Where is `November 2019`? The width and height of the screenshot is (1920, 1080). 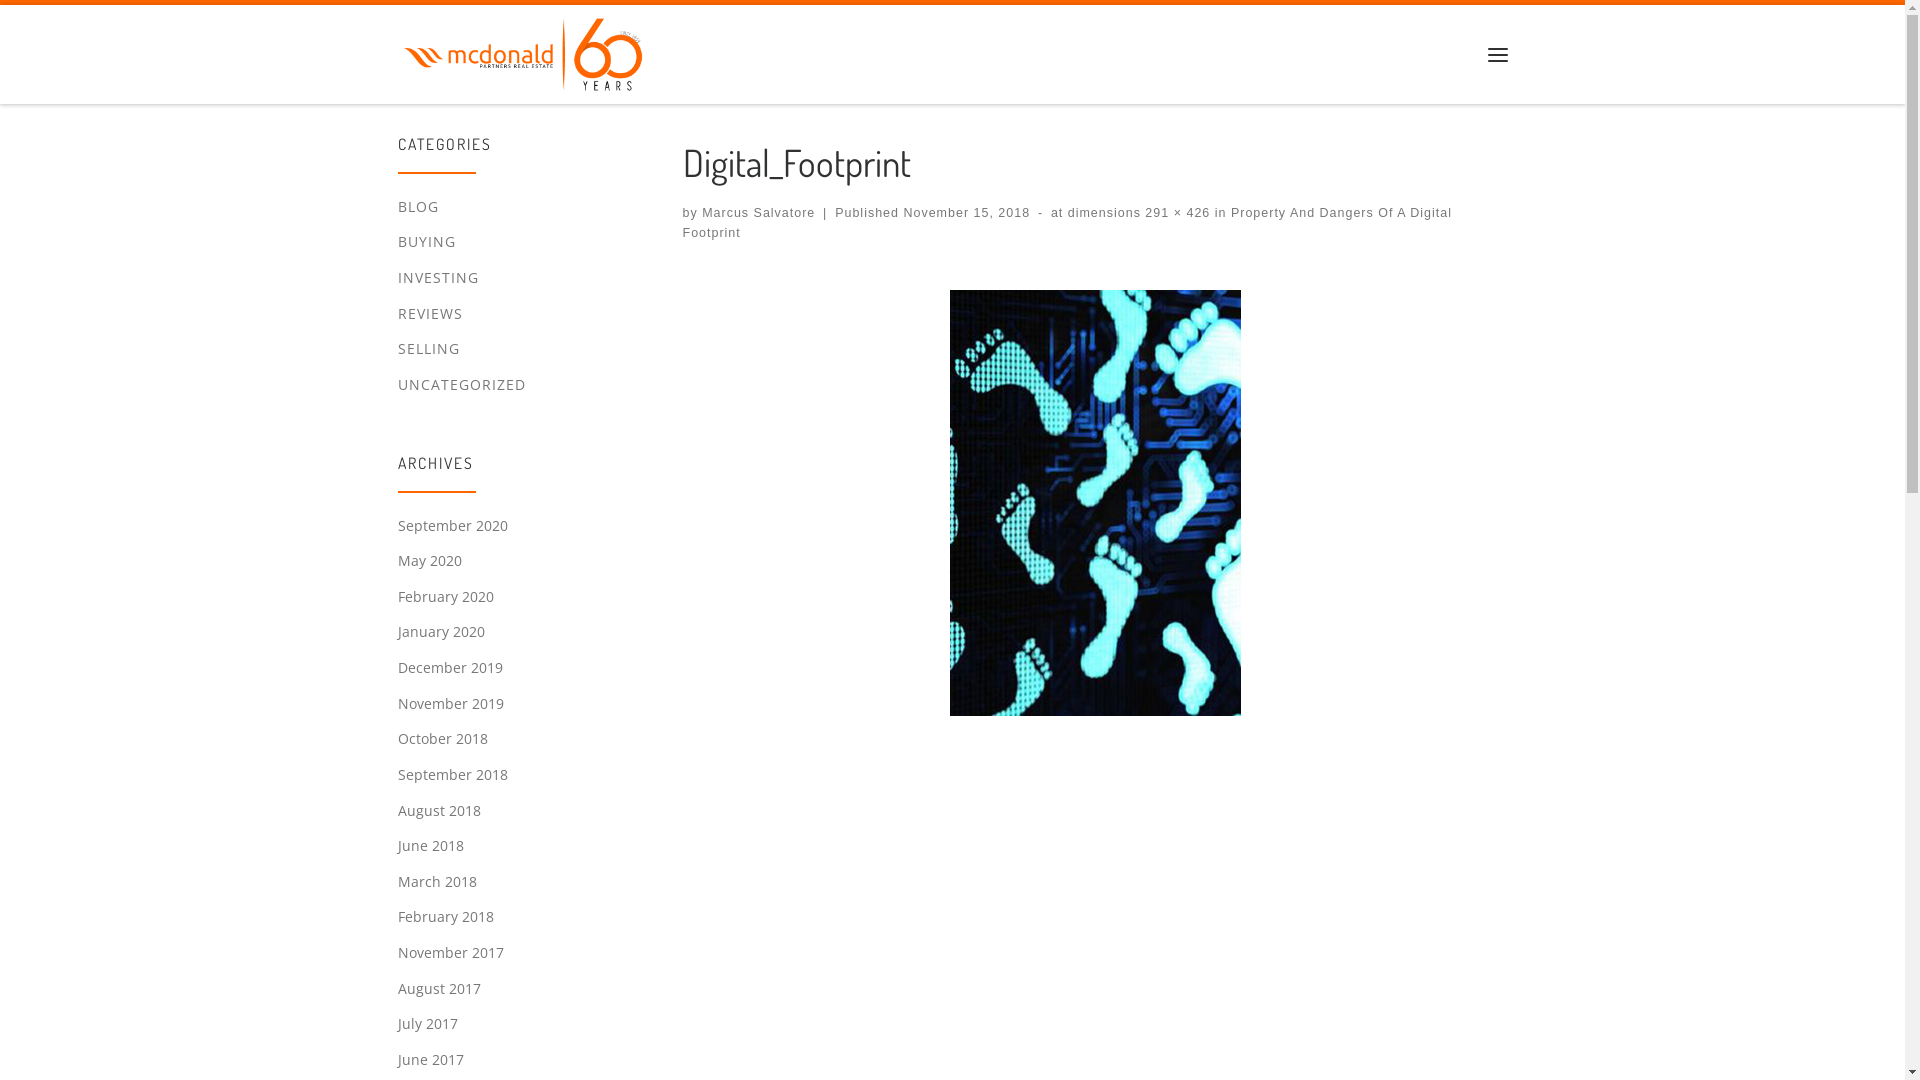
November 2019 is located at coordinates (451, 704).